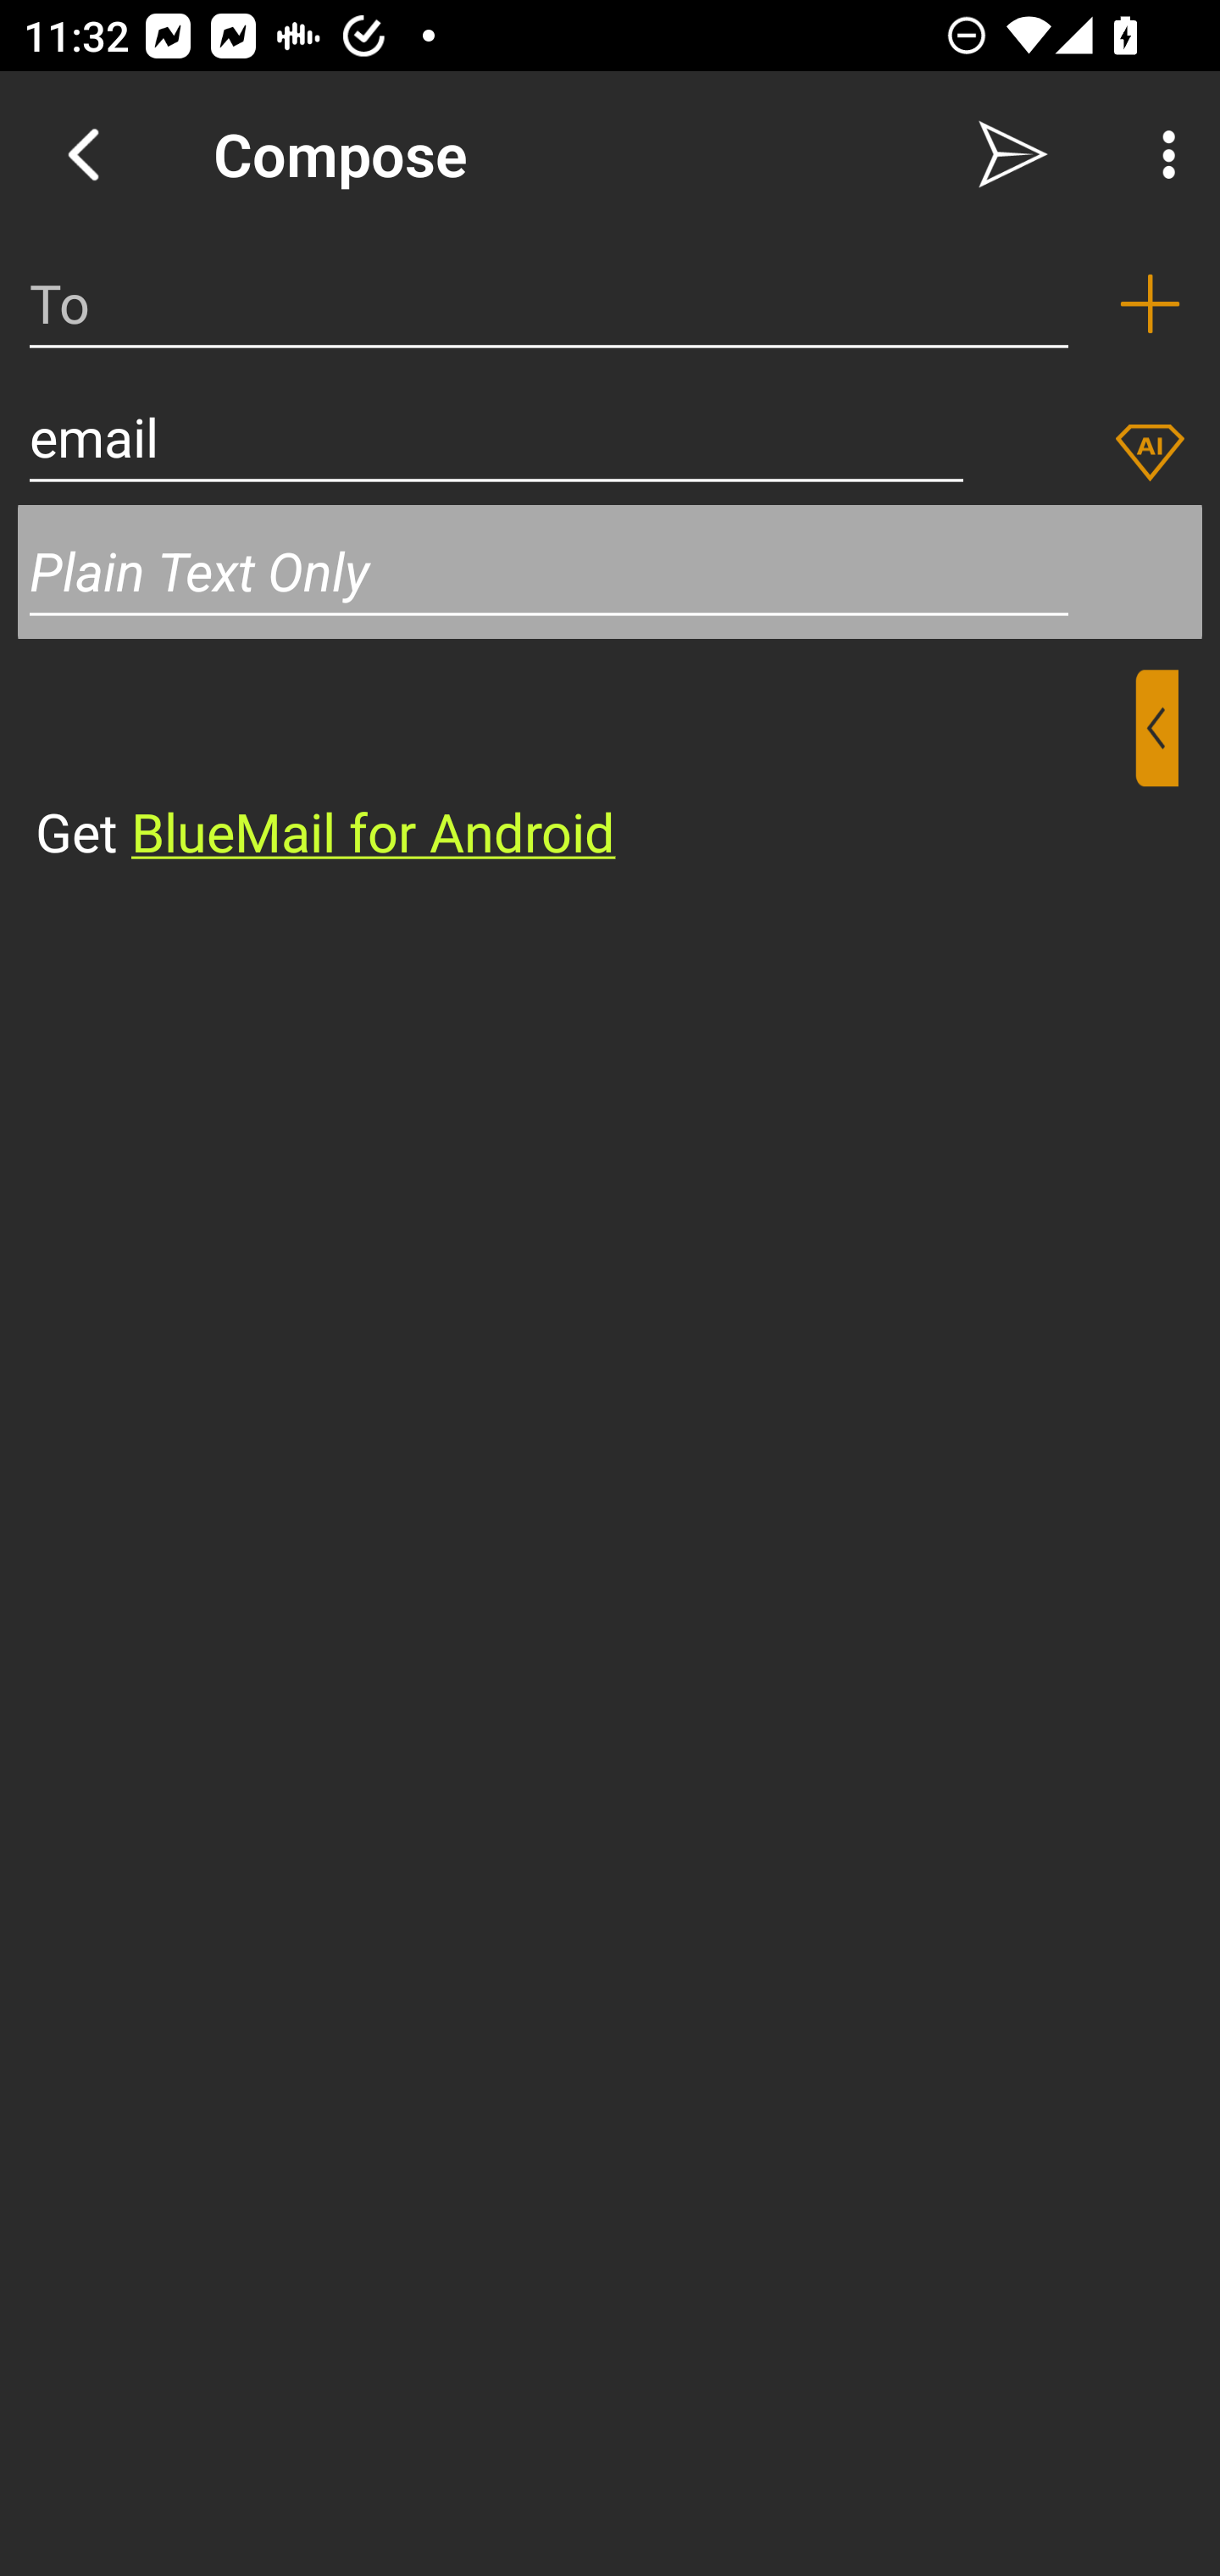 The image size is (1220, 2576). I want to click on More Options, so click(1161, 154).